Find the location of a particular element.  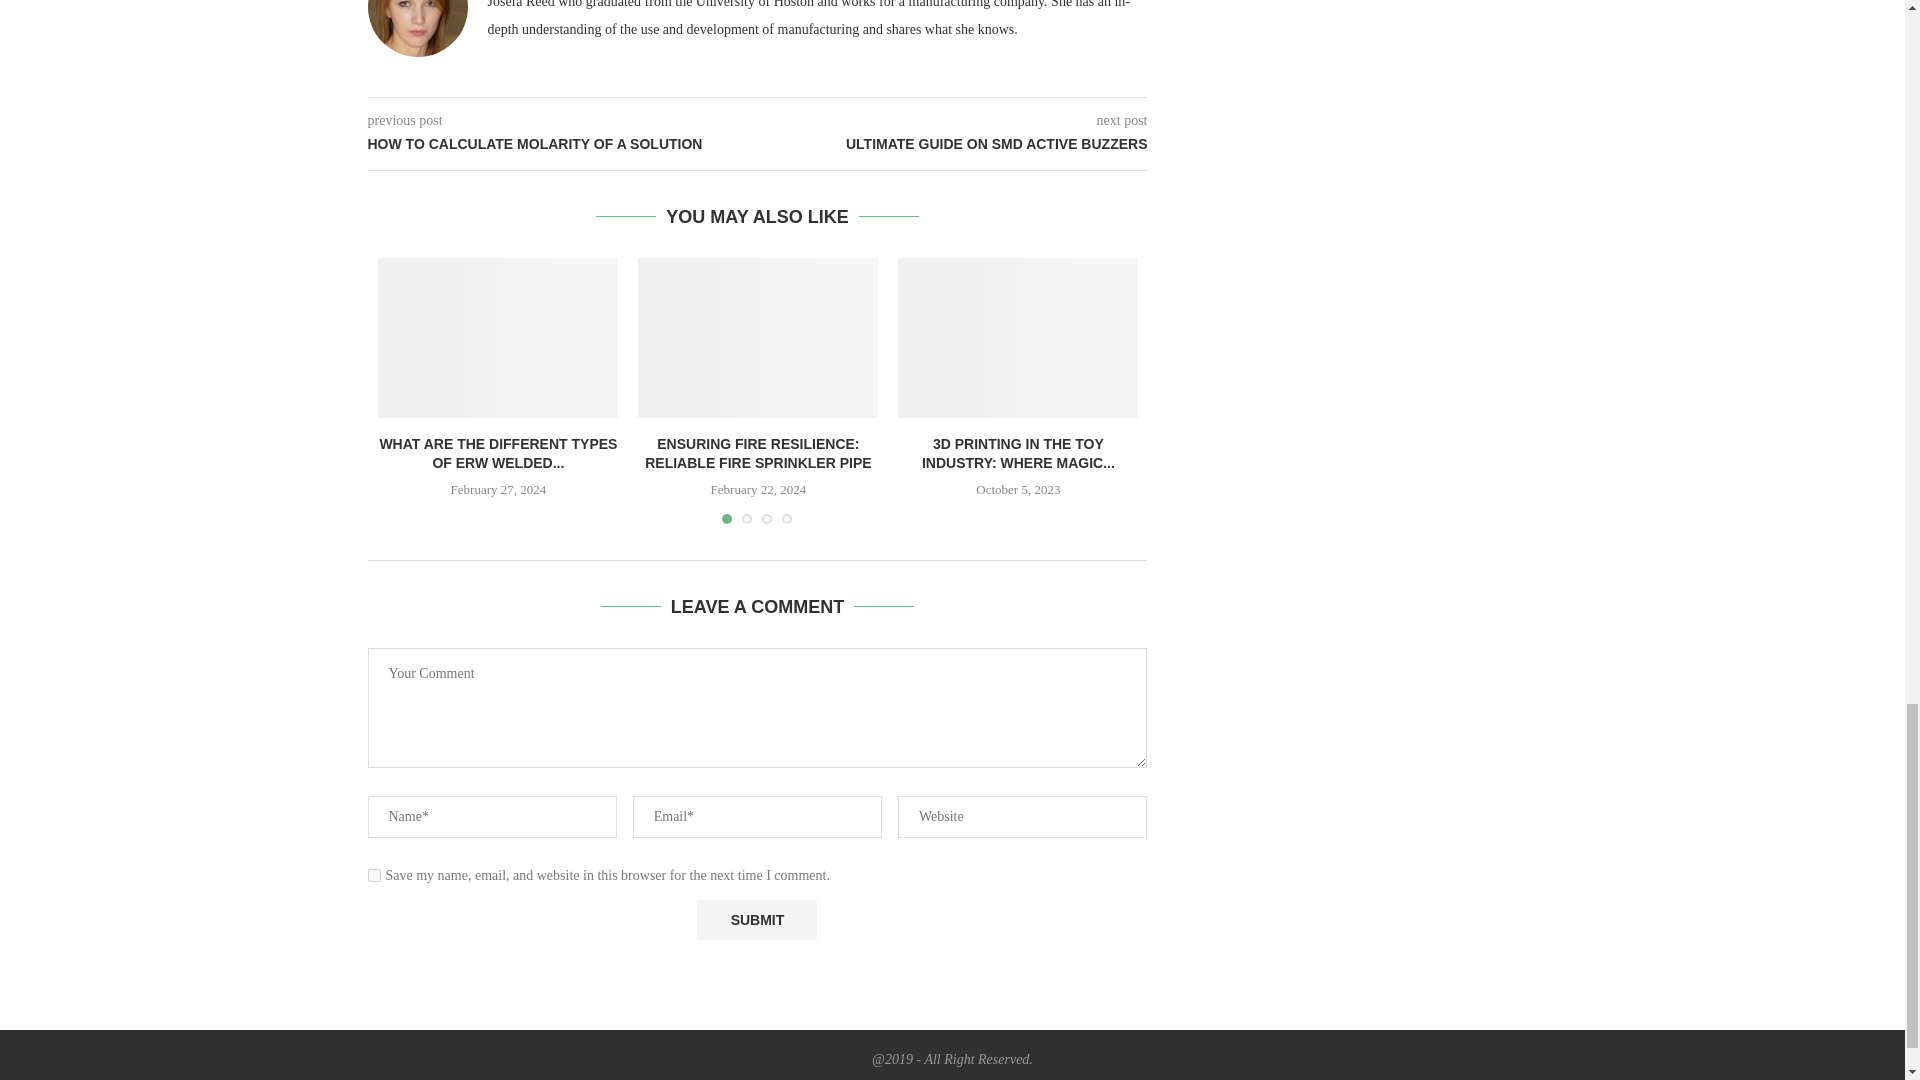

ENSURING FIRE RESILIENCE: RELIABLE FIRE SPRINKLER PIPE is located at coordinates (758, 454).